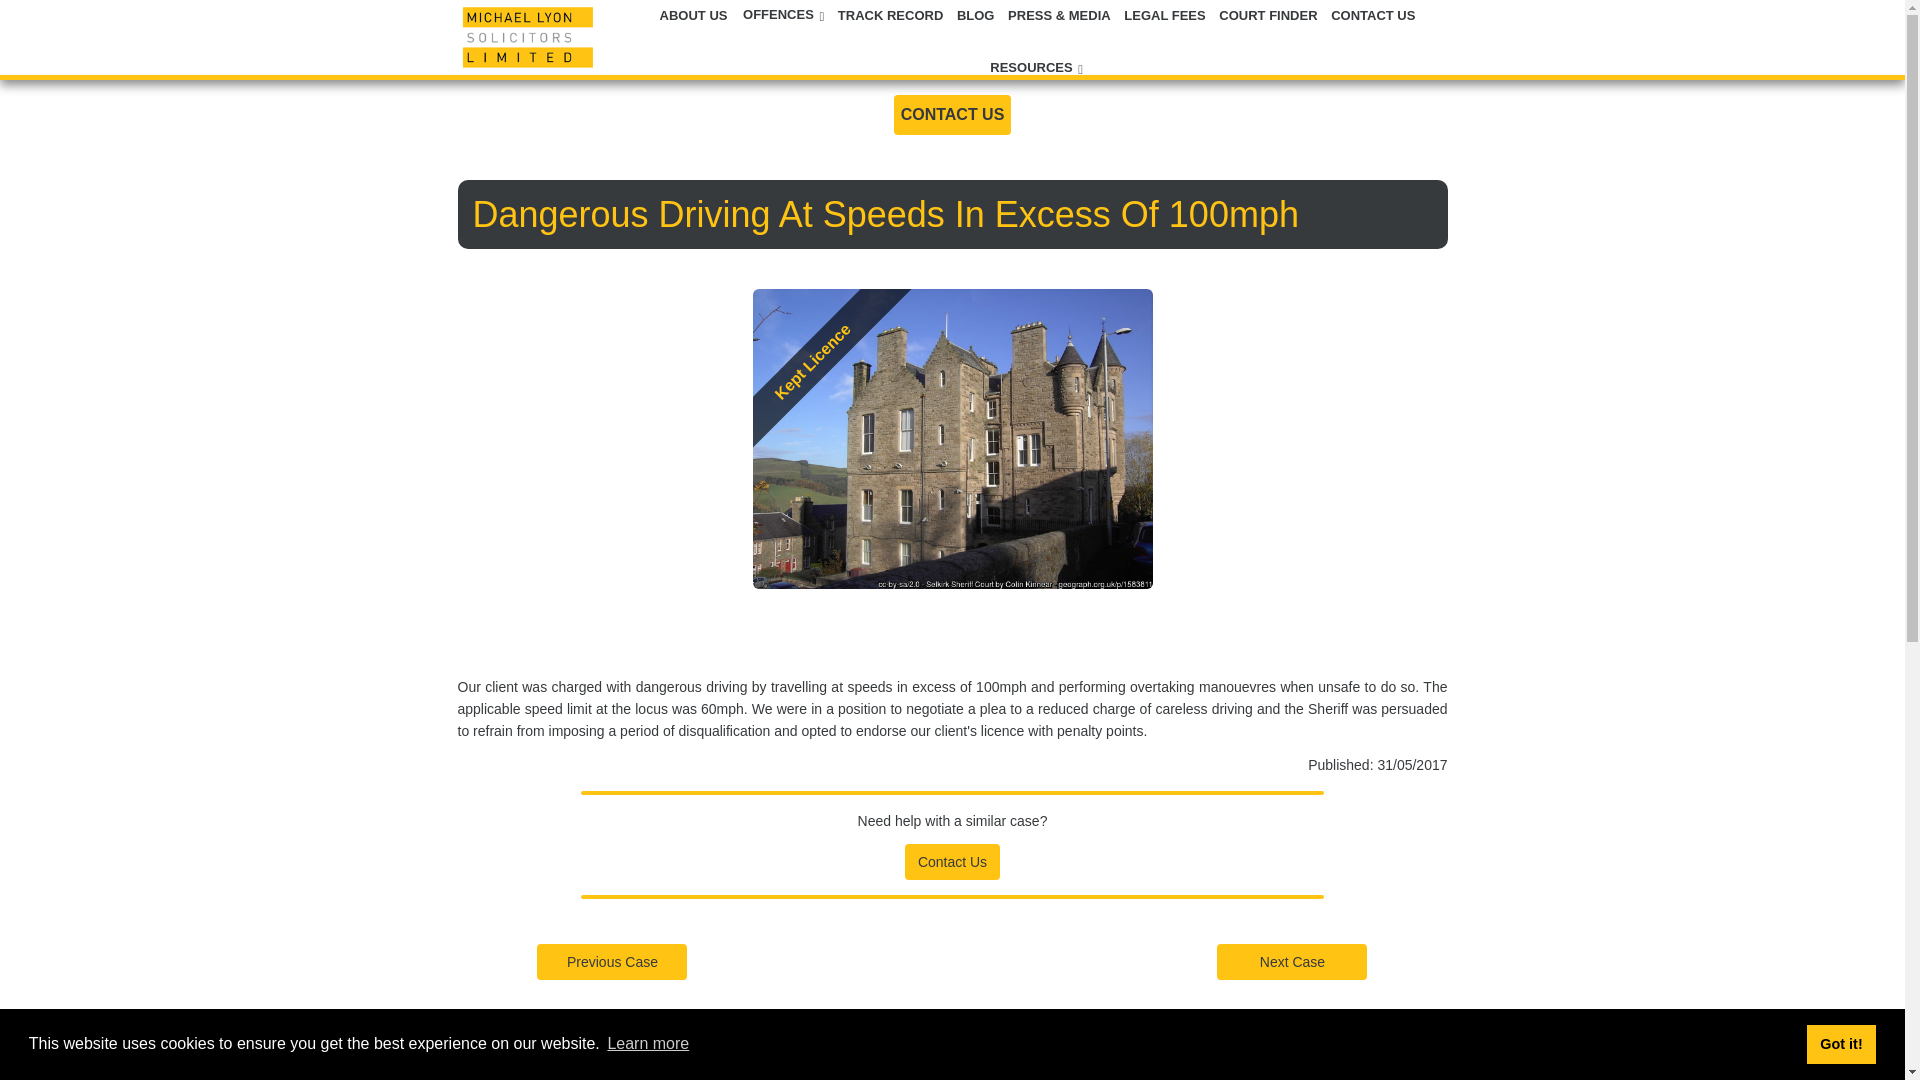 This screenshot has width=1920, height=1080. Describe the element at coordinates (612, 960) in the screenshot. I see `Previous Case` at that location.